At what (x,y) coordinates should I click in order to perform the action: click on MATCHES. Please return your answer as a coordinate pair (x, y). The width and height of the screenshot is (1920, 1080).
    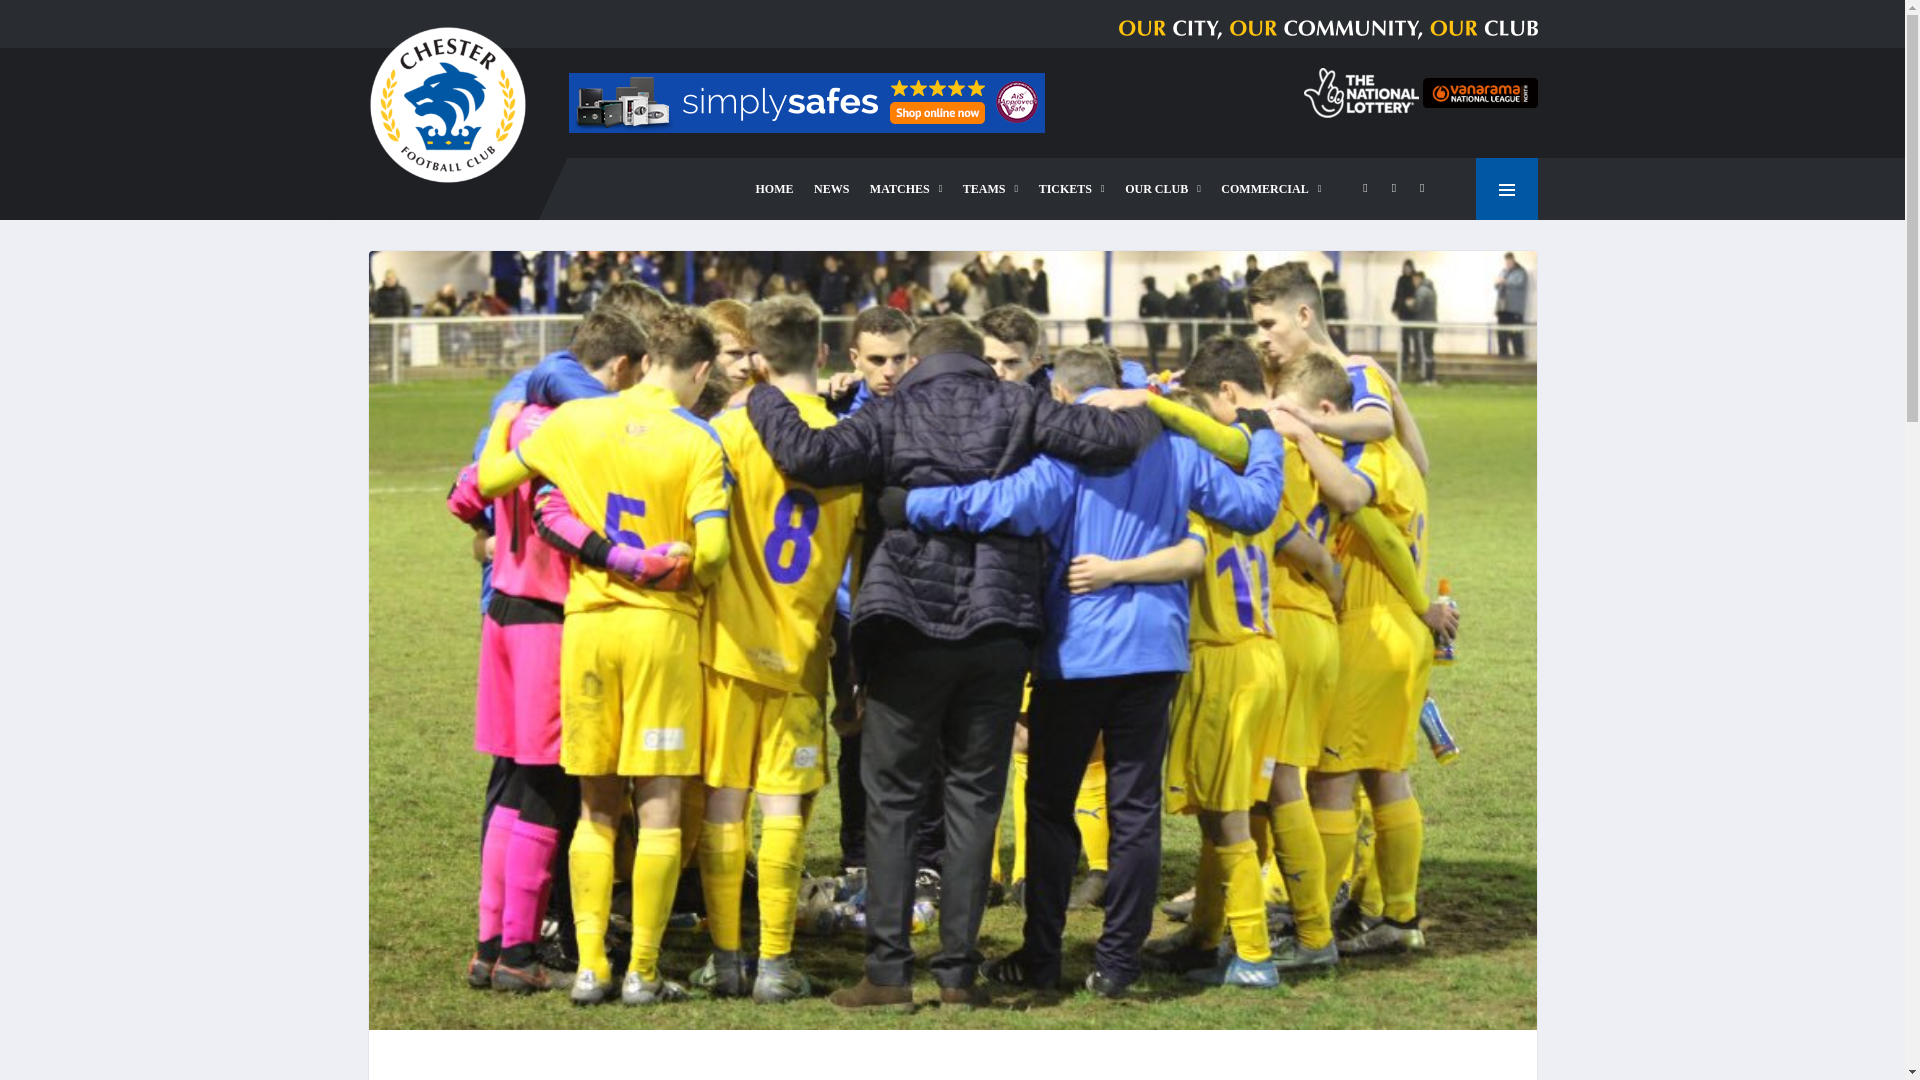
    Looking at the image, I should click on (906, 188).